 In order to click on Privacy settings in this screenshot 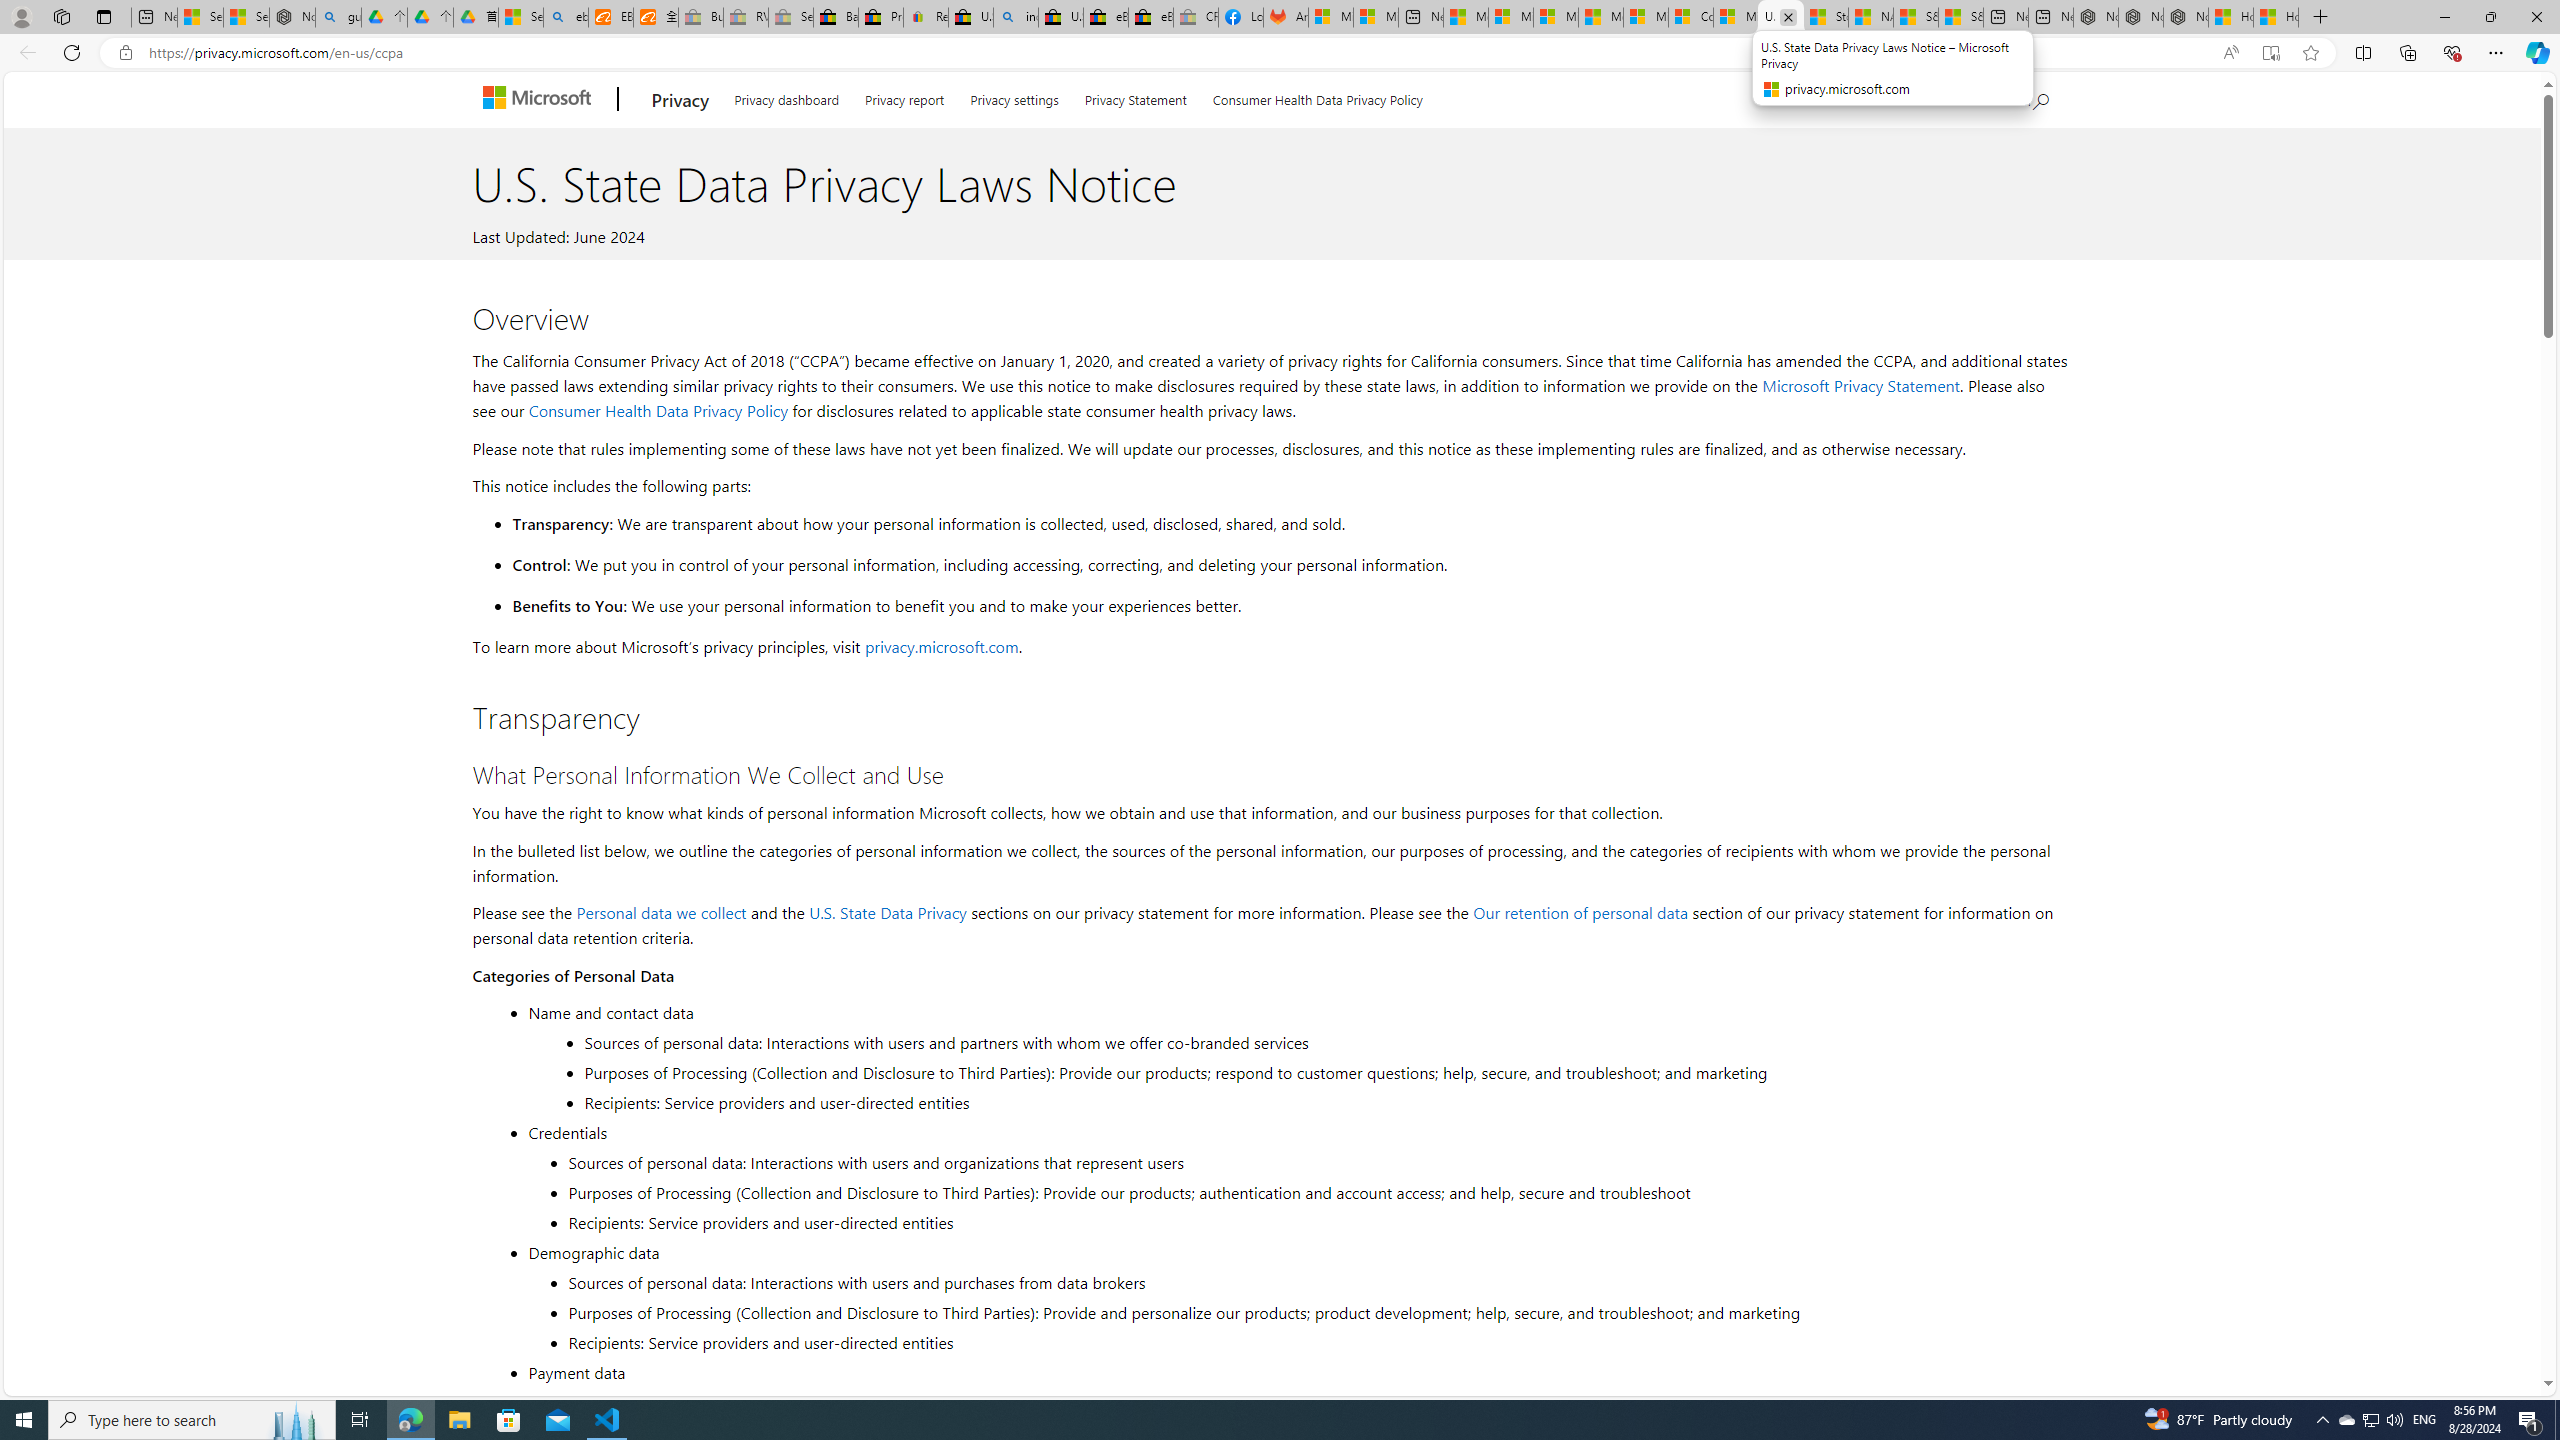, I will do `click(1014, 96)`.